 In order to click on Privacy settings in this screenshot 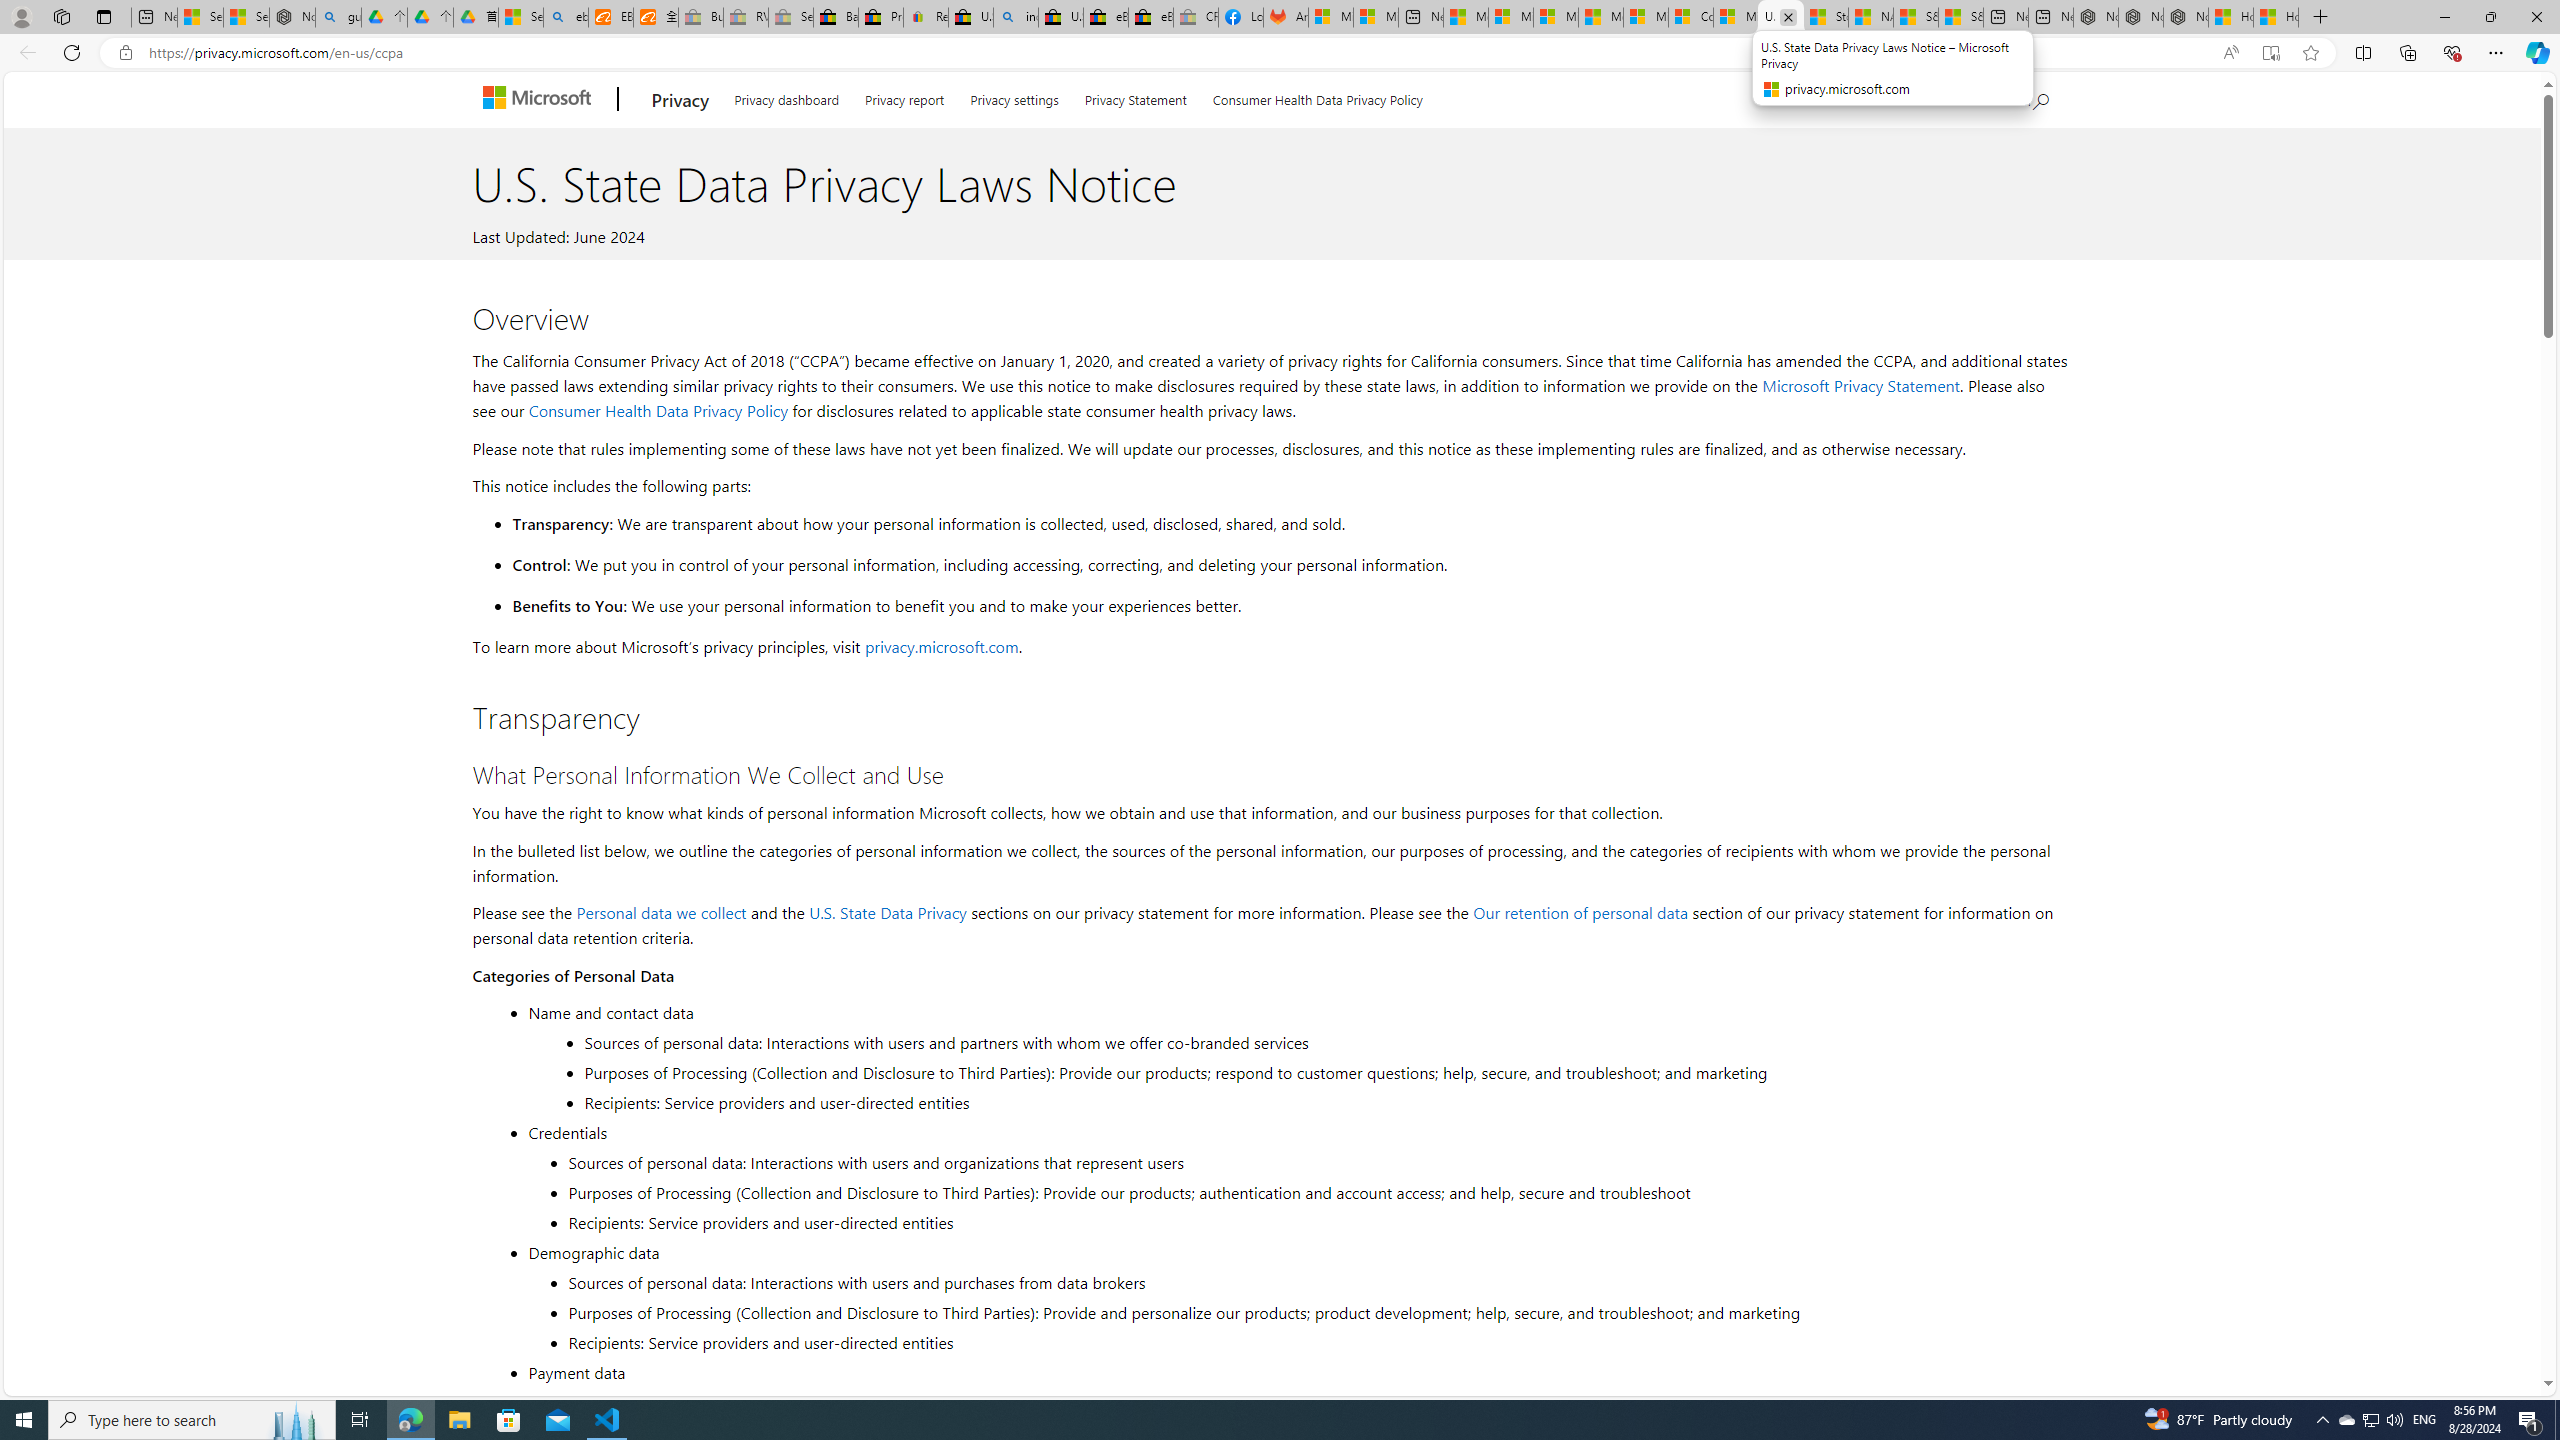, I will do `click(1014, 96)`.